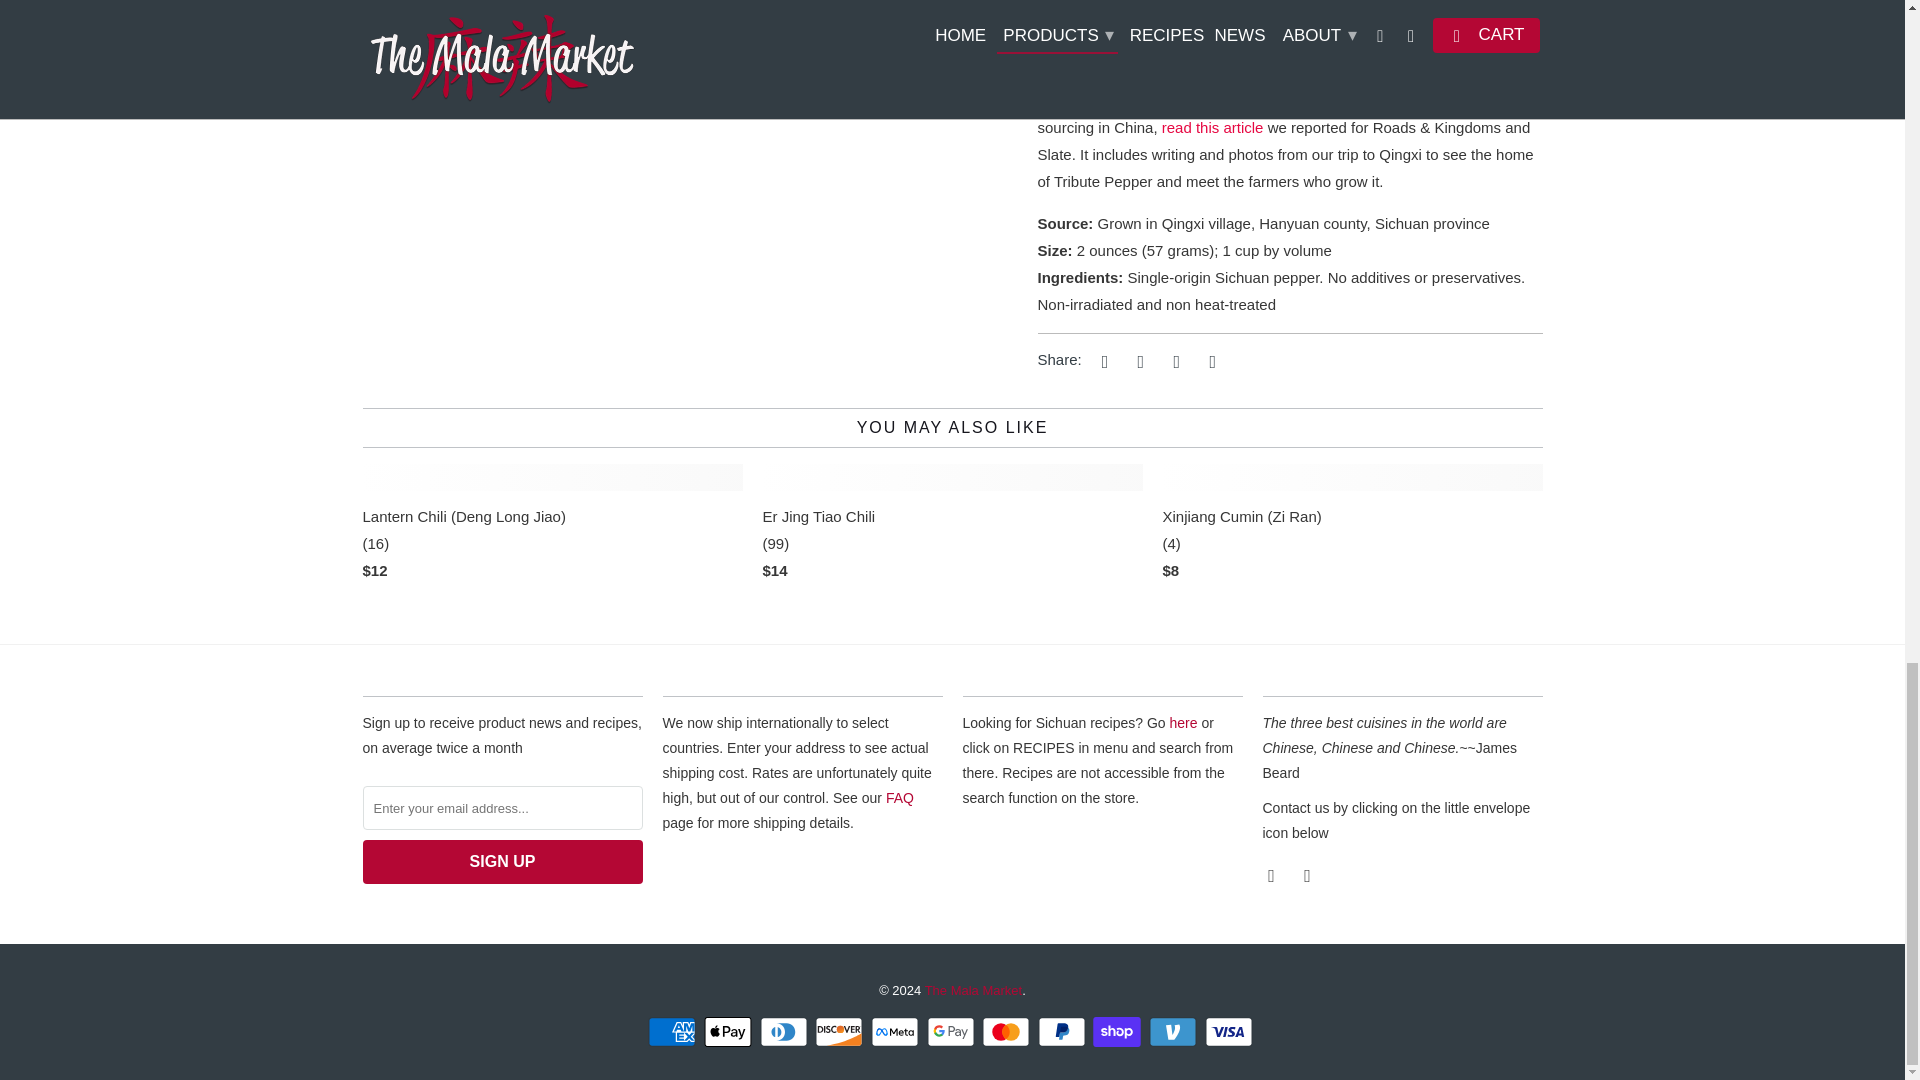 The width and height of the screenshot is (1920, 1080). What do you see at coordinates (951, 1032) in the screenshot?
I see `Google Pay` at bounding box center [951, 1032].